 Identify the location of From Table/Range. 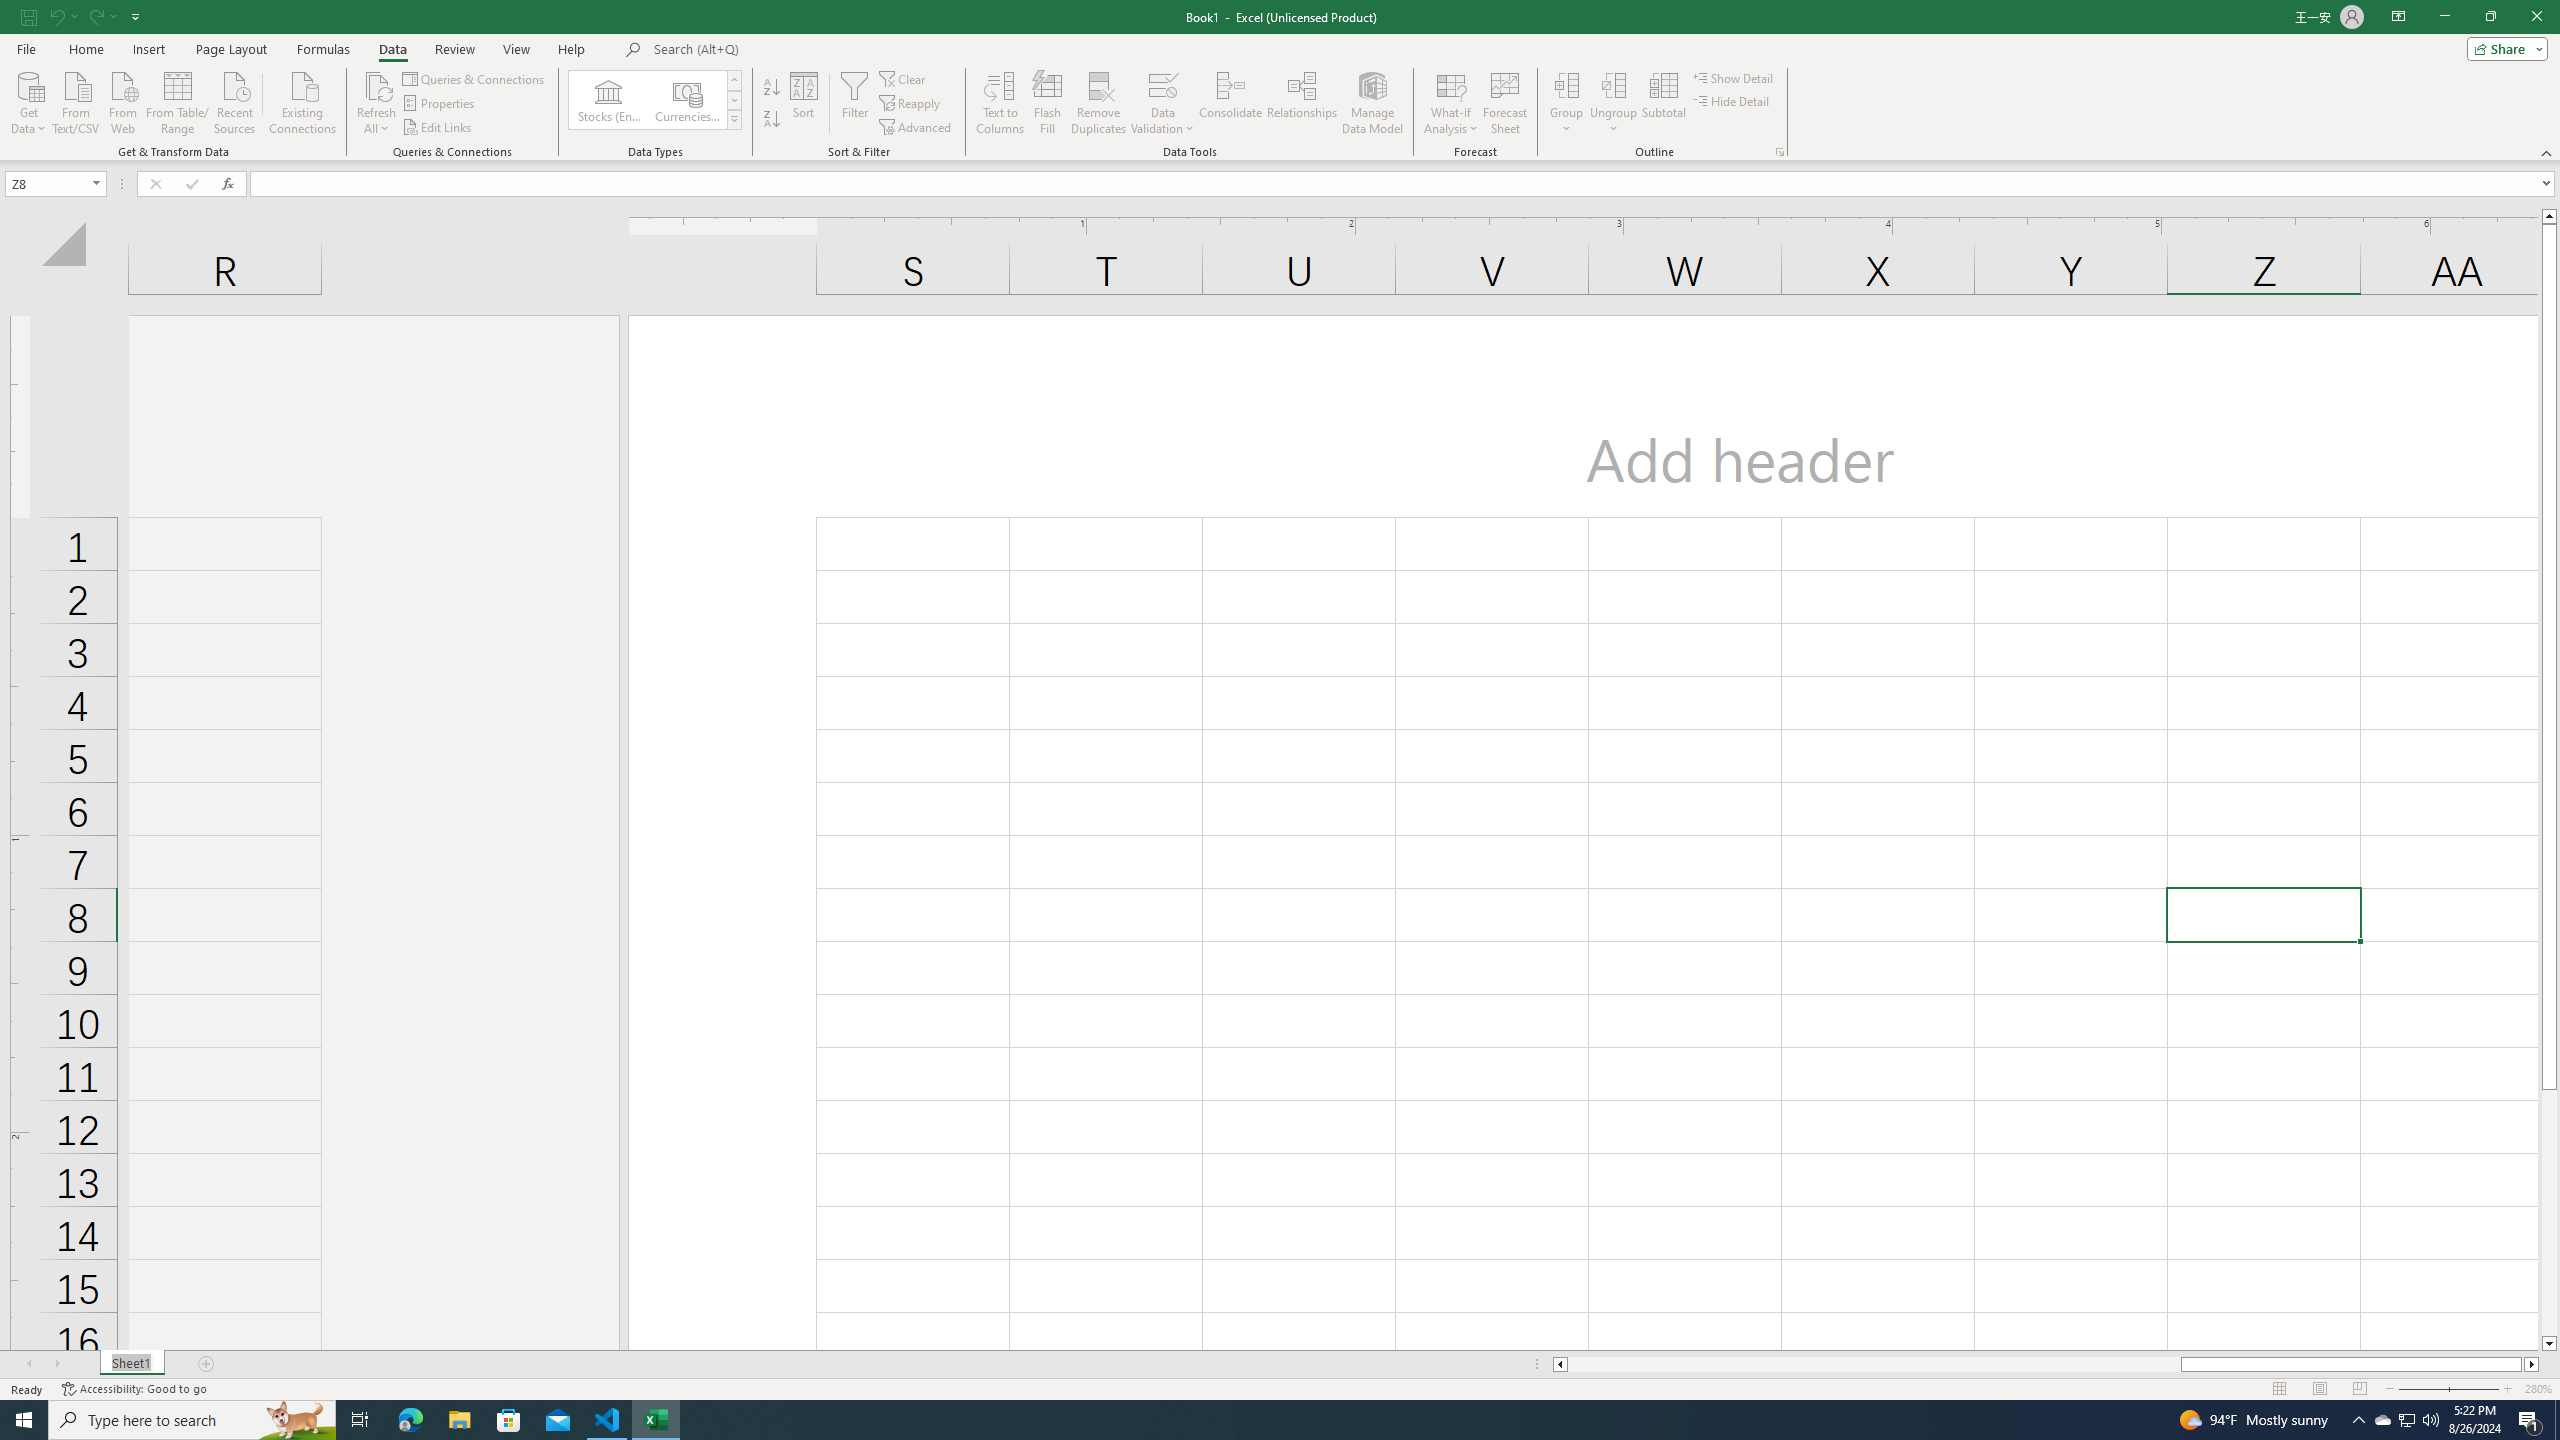
(178, 101).